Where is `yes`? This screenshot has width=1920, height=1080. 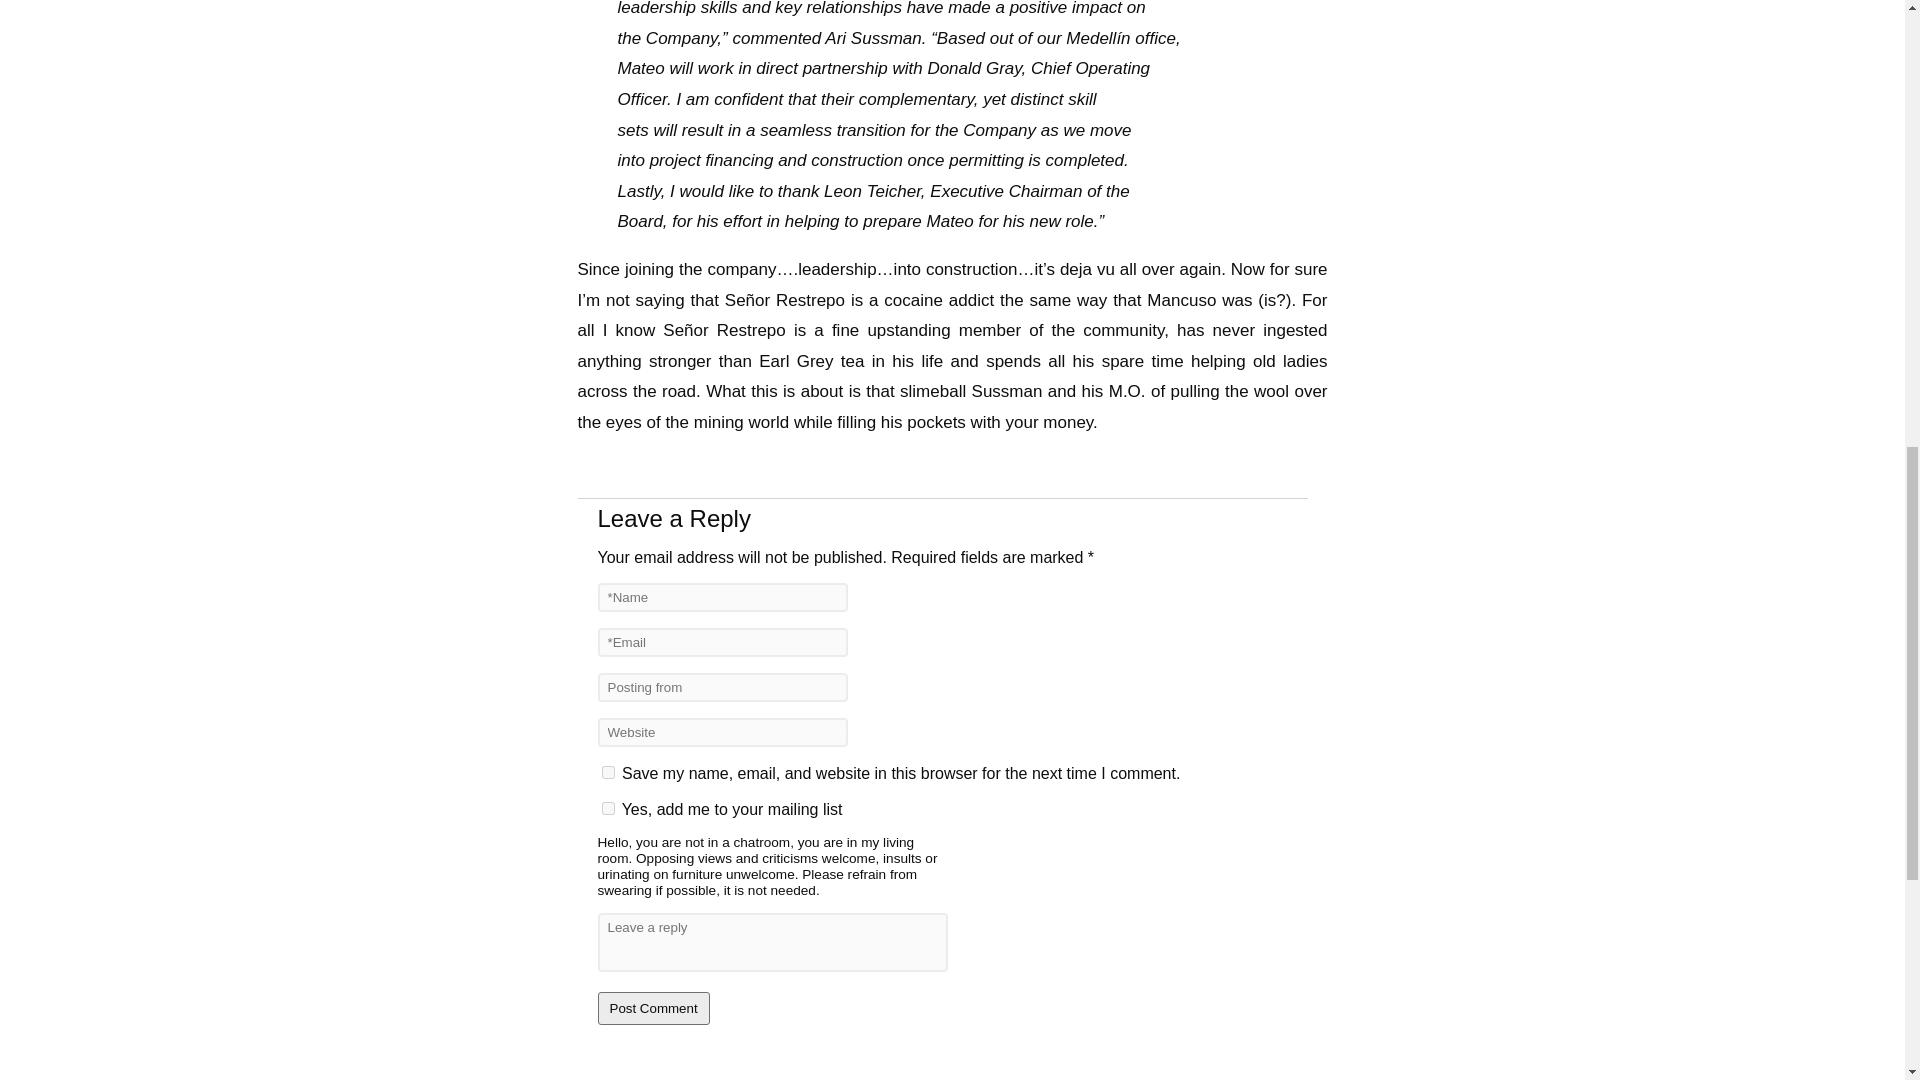
yes is located at coordinates (608, 772).